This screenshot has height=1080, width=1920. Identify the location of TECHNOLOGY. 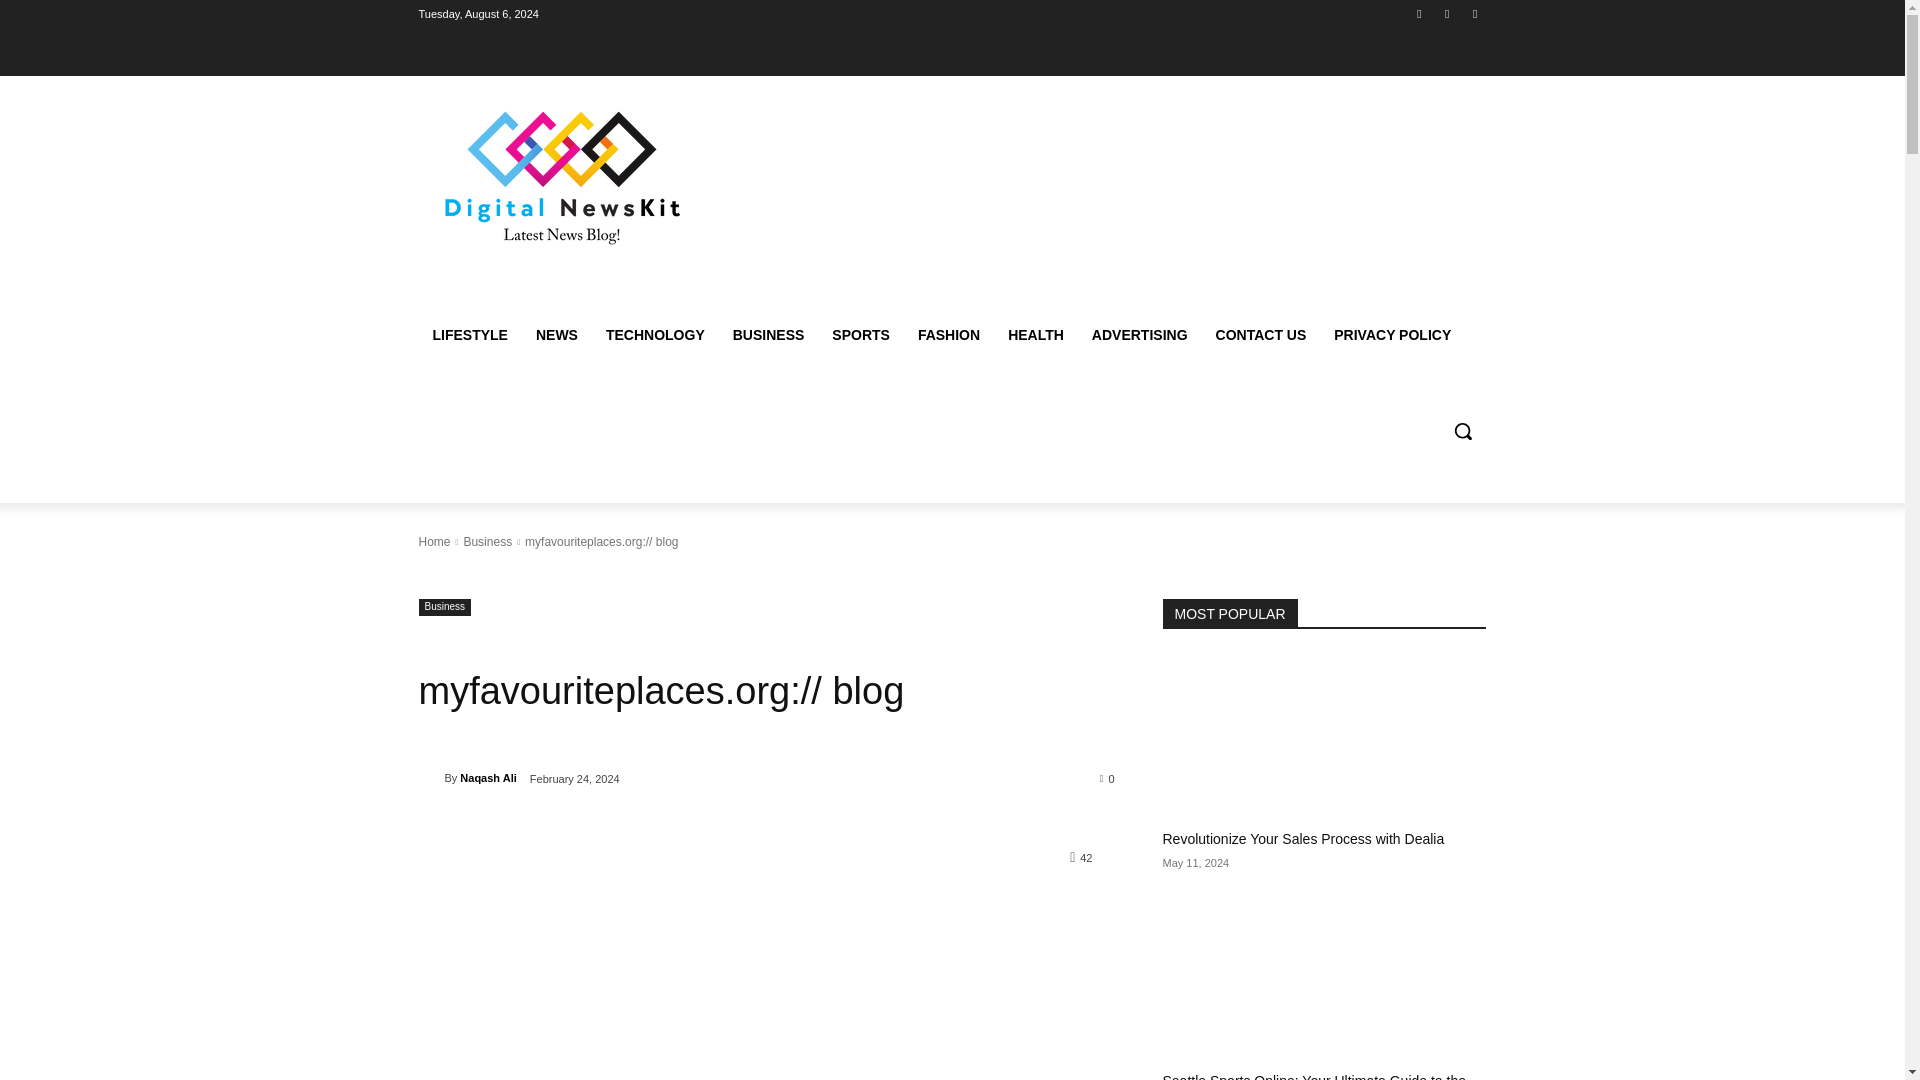
(654, 334).